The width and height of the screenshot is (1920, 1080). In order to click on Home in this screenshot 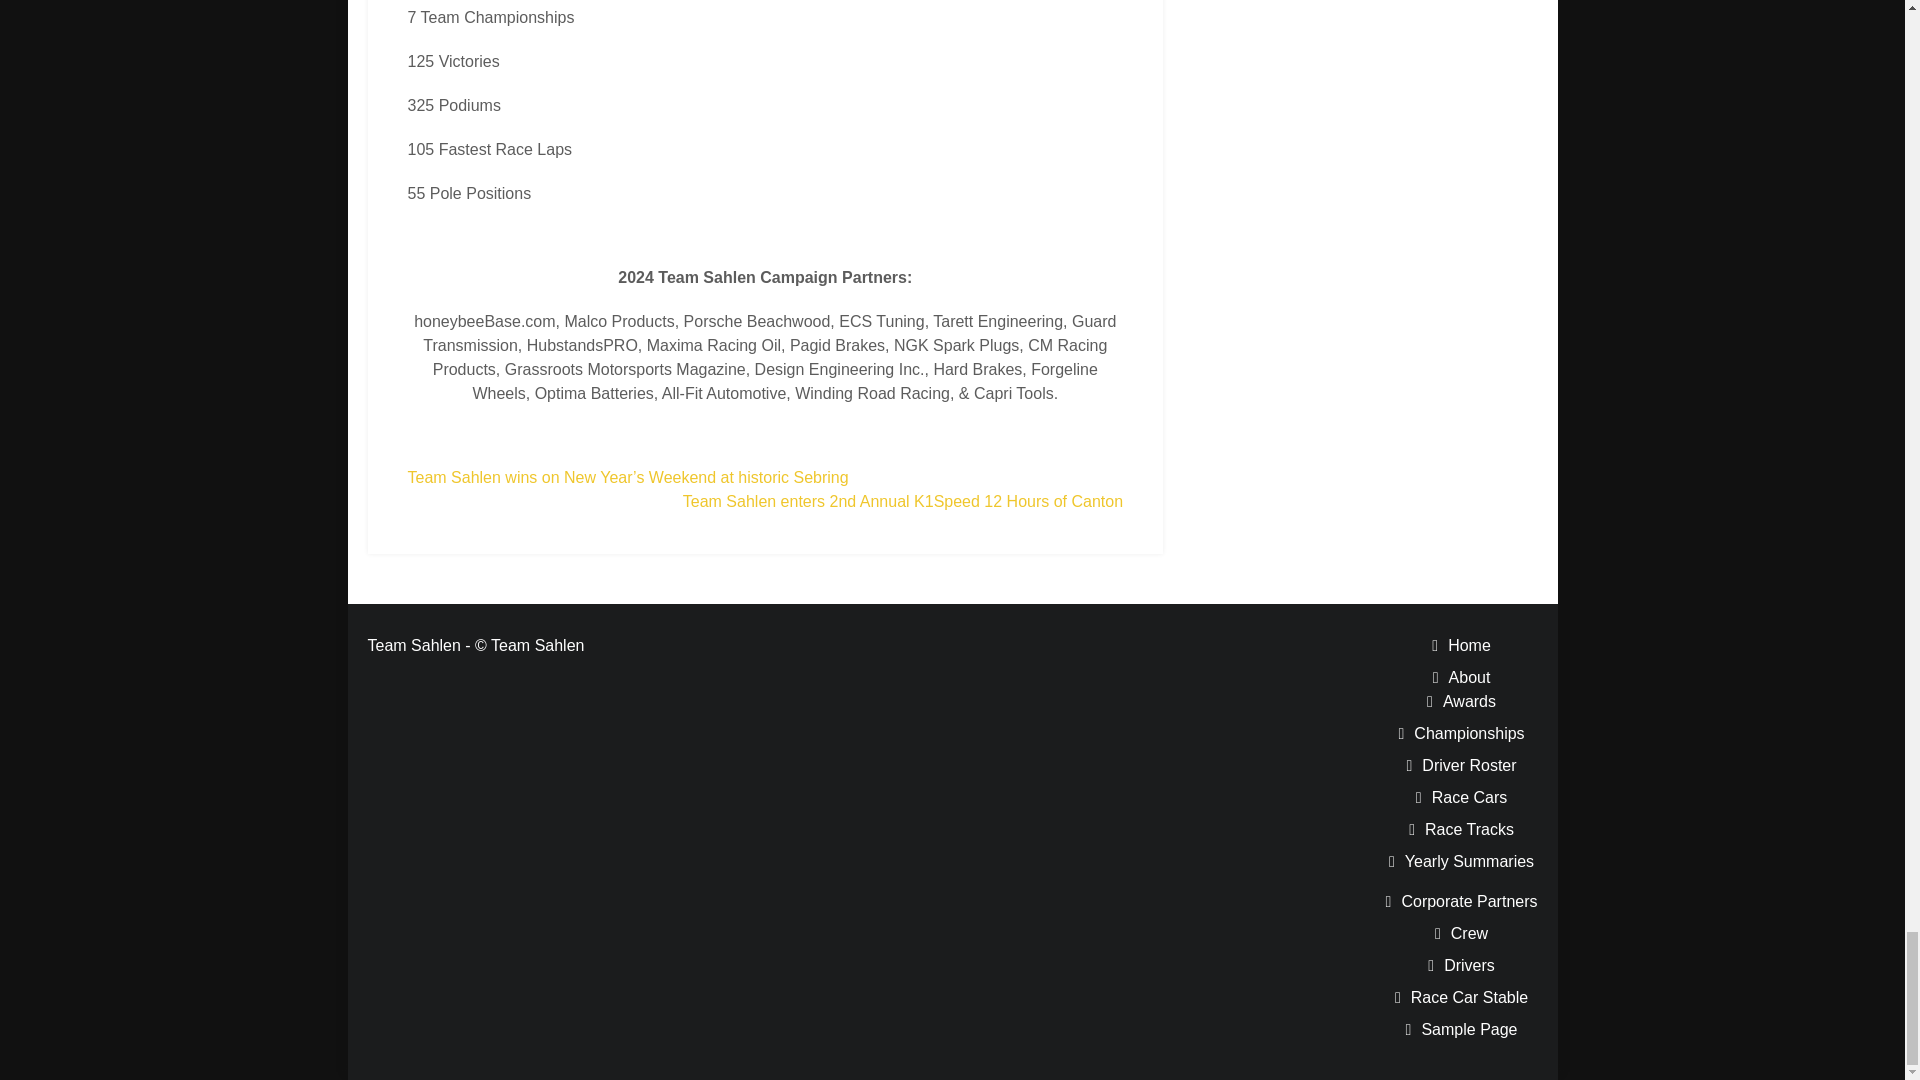, I will do `click(1469, 646)`.